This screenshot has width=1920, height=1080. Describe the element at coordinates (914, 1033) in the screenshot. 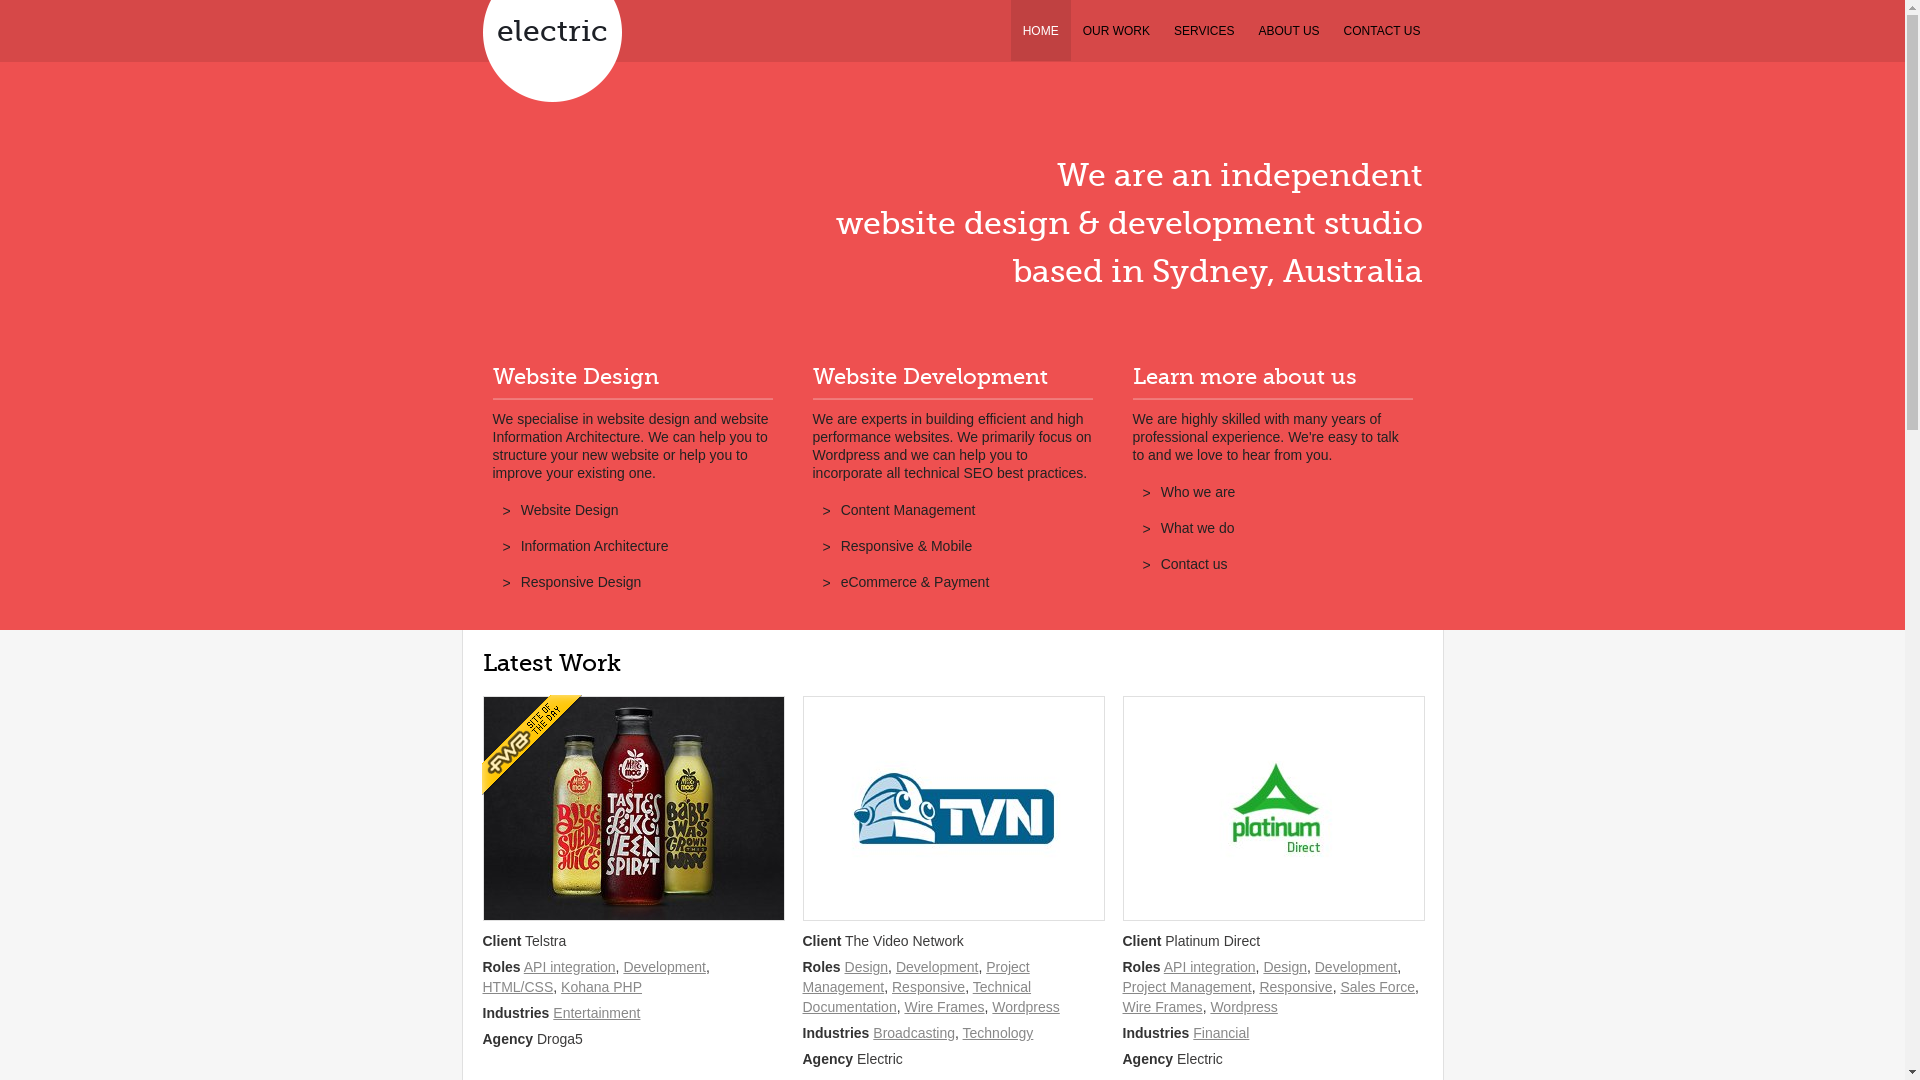

I see `Broadcasting` at that location.